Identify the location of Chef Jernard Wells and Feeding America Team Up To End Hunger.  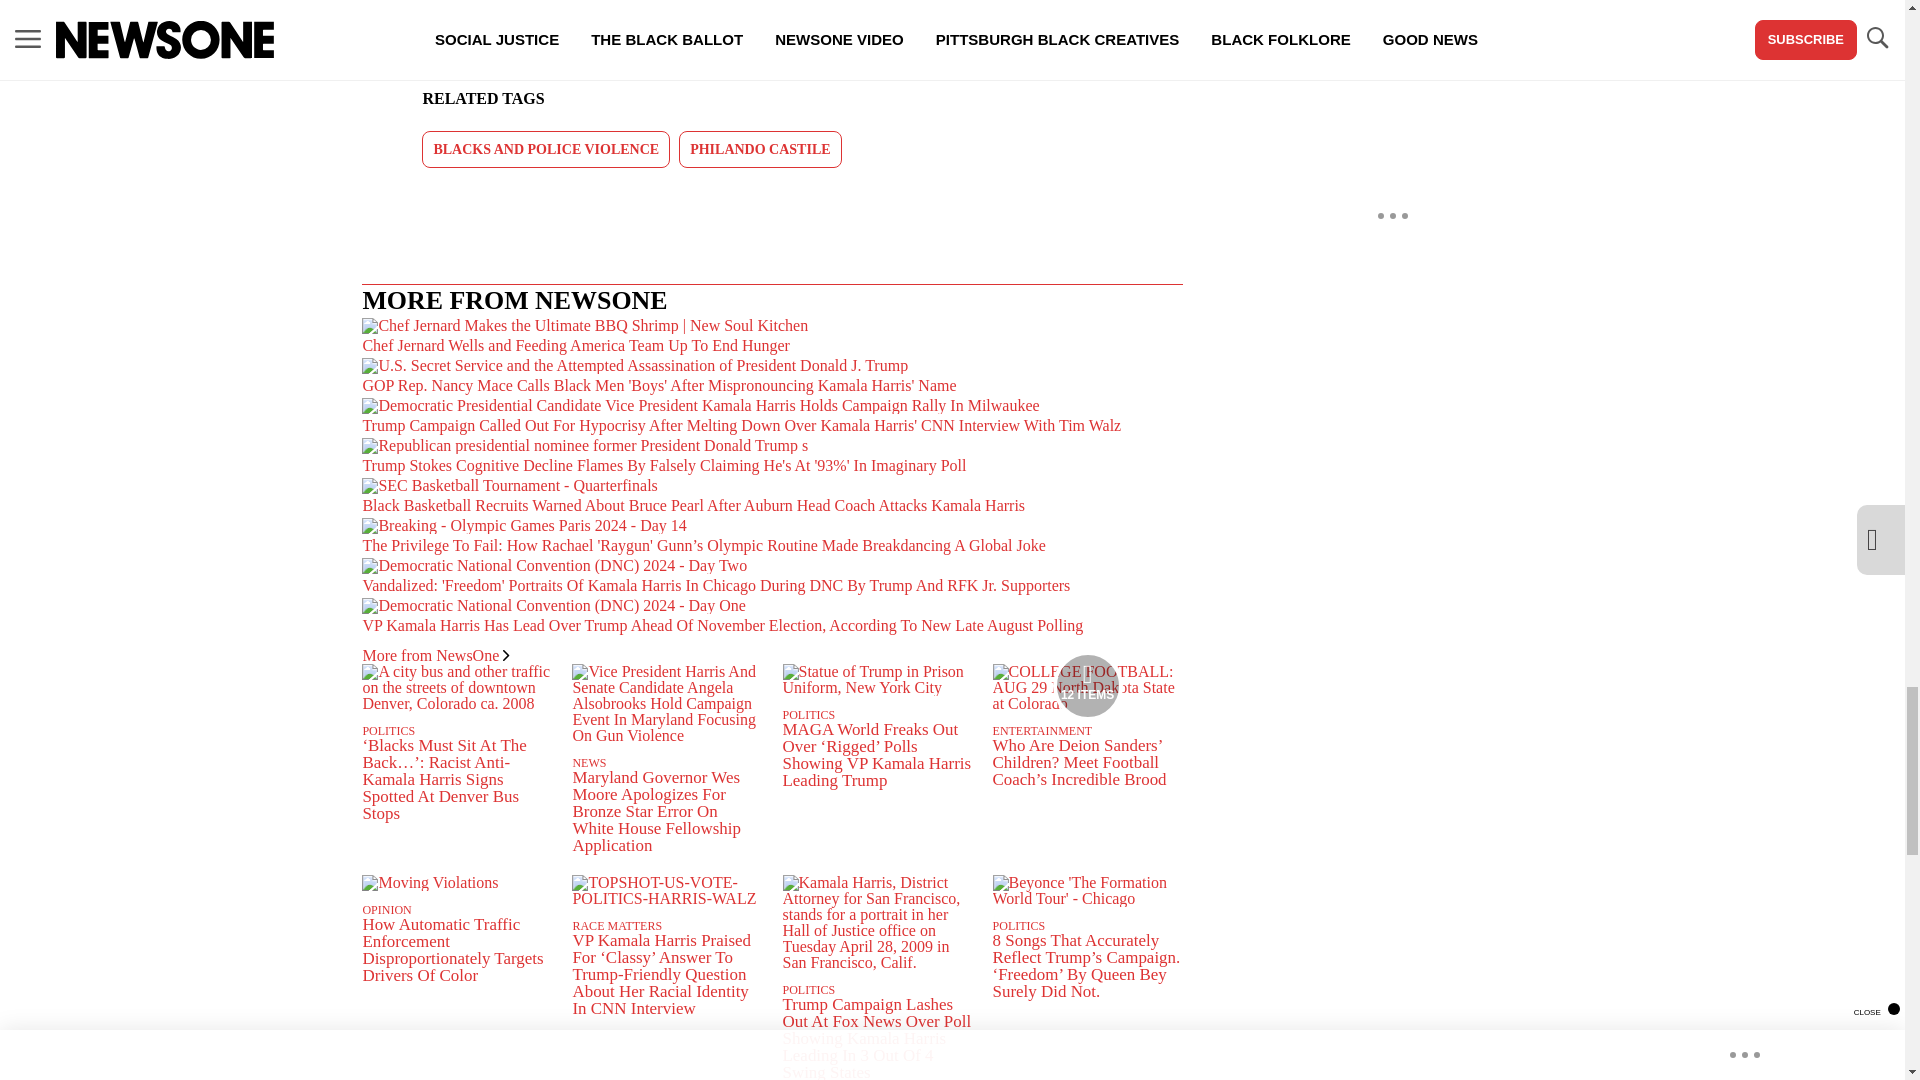
(801, 31).